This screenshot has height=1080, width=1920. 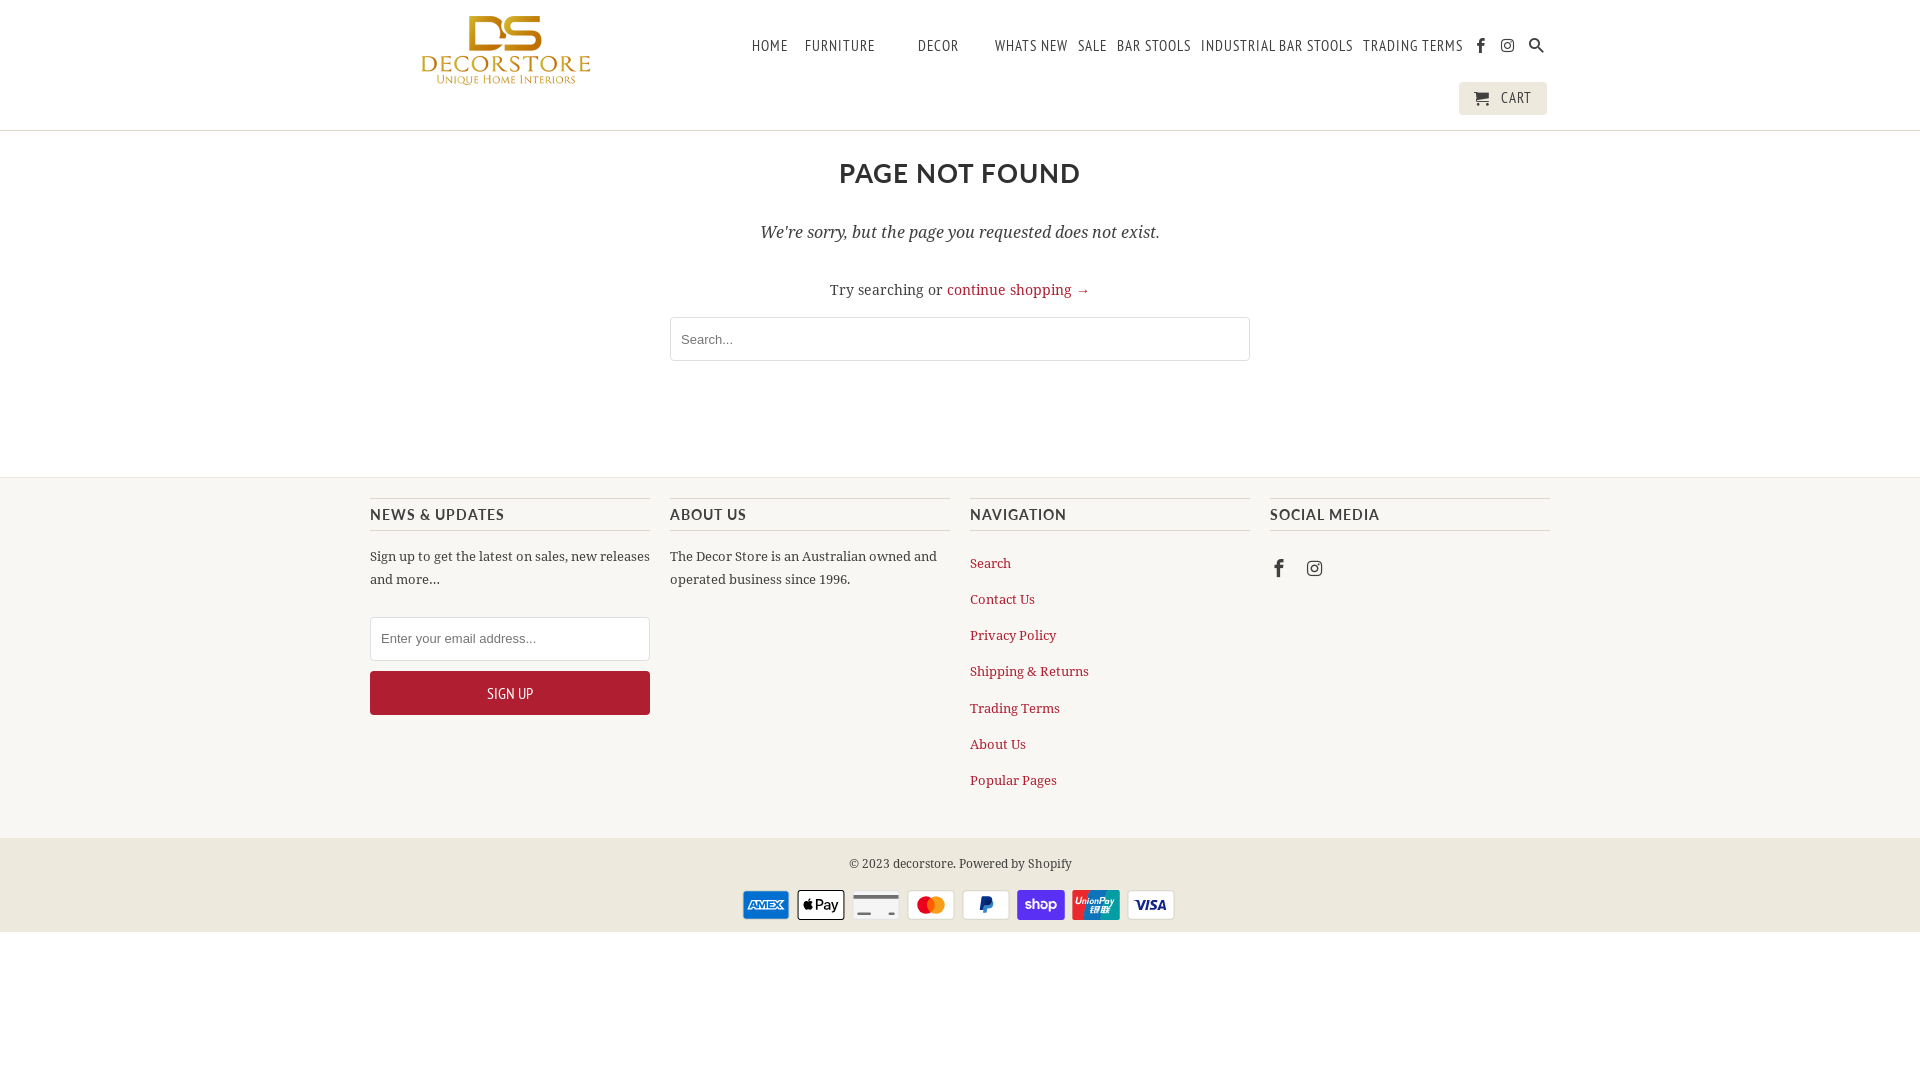 What do you see at coordinates (510, 50) in the screenshot?
I see `decorstore` at bounding box center [510, 50].